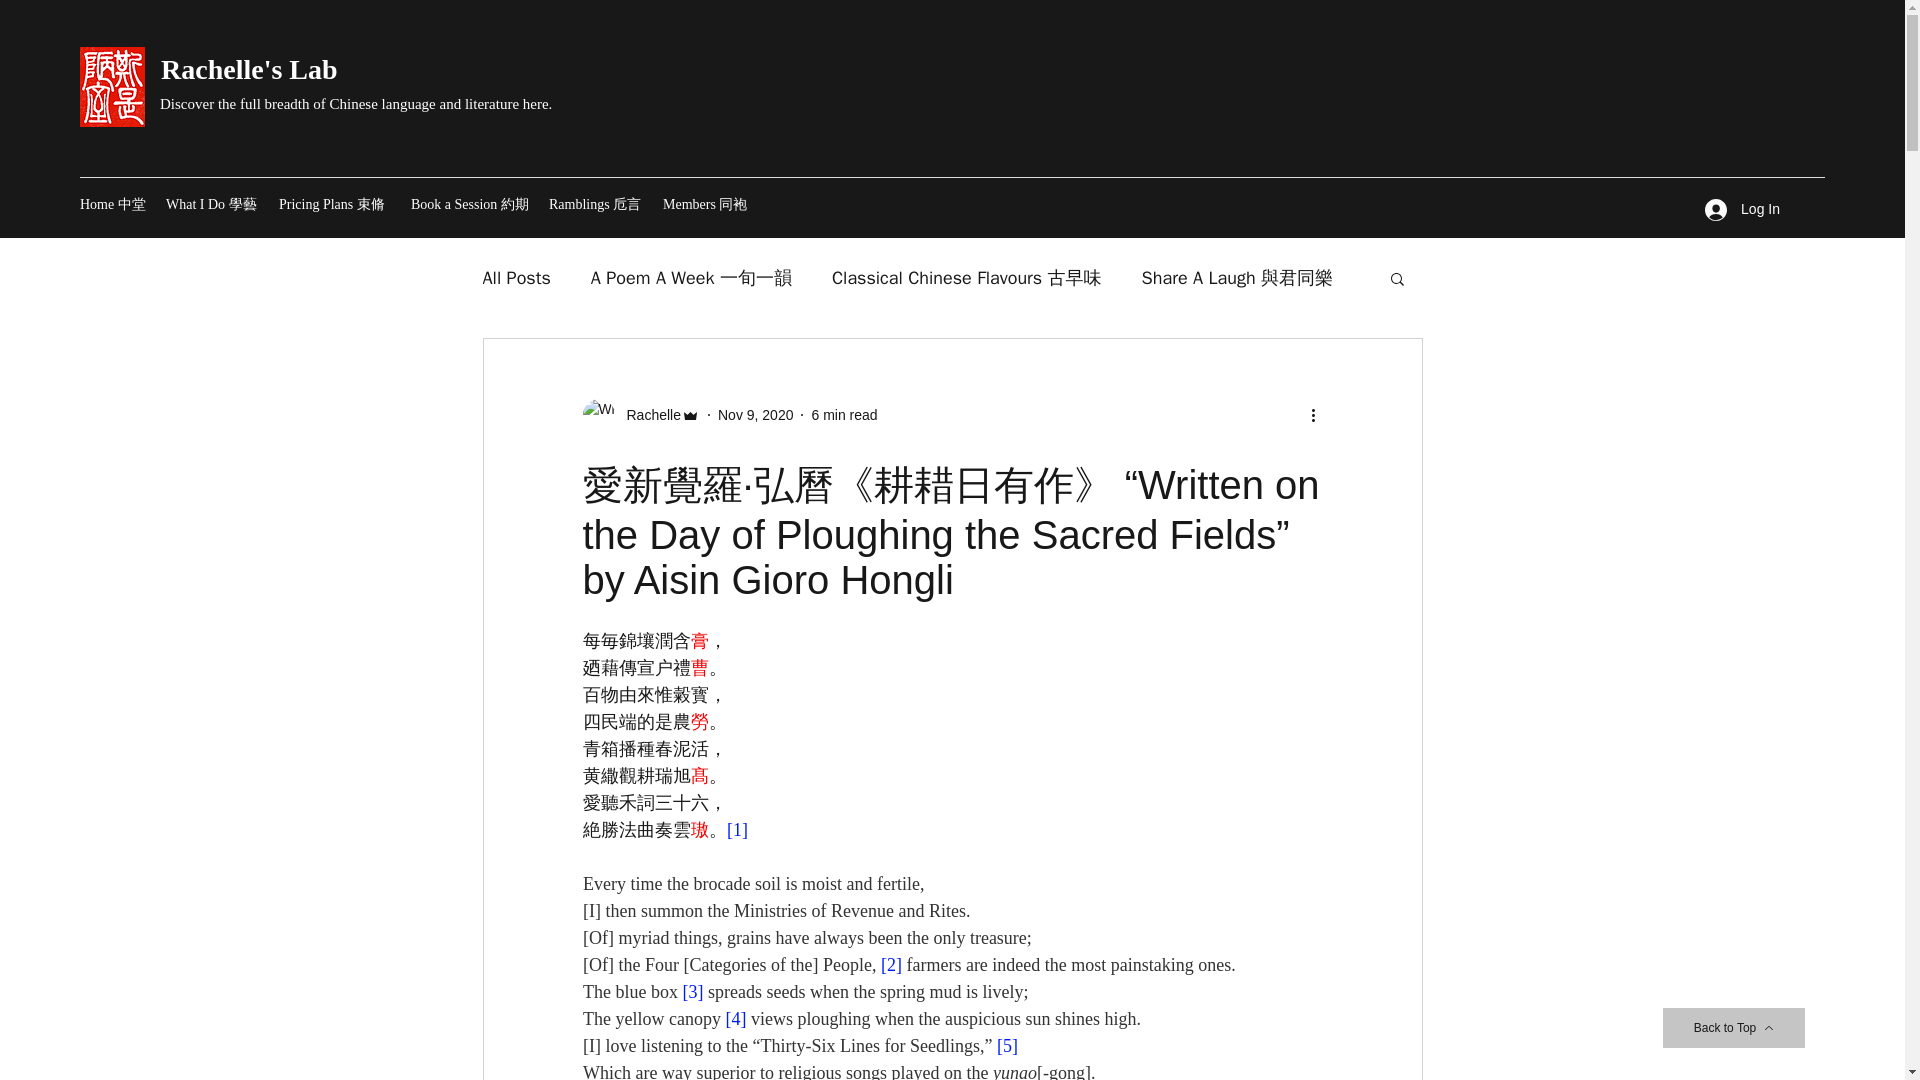 The height and width of the screenshot is (1080, 1920). Describe the element at coordinates (646, 414) in the screenshot. I see `Rachelle` at that location.